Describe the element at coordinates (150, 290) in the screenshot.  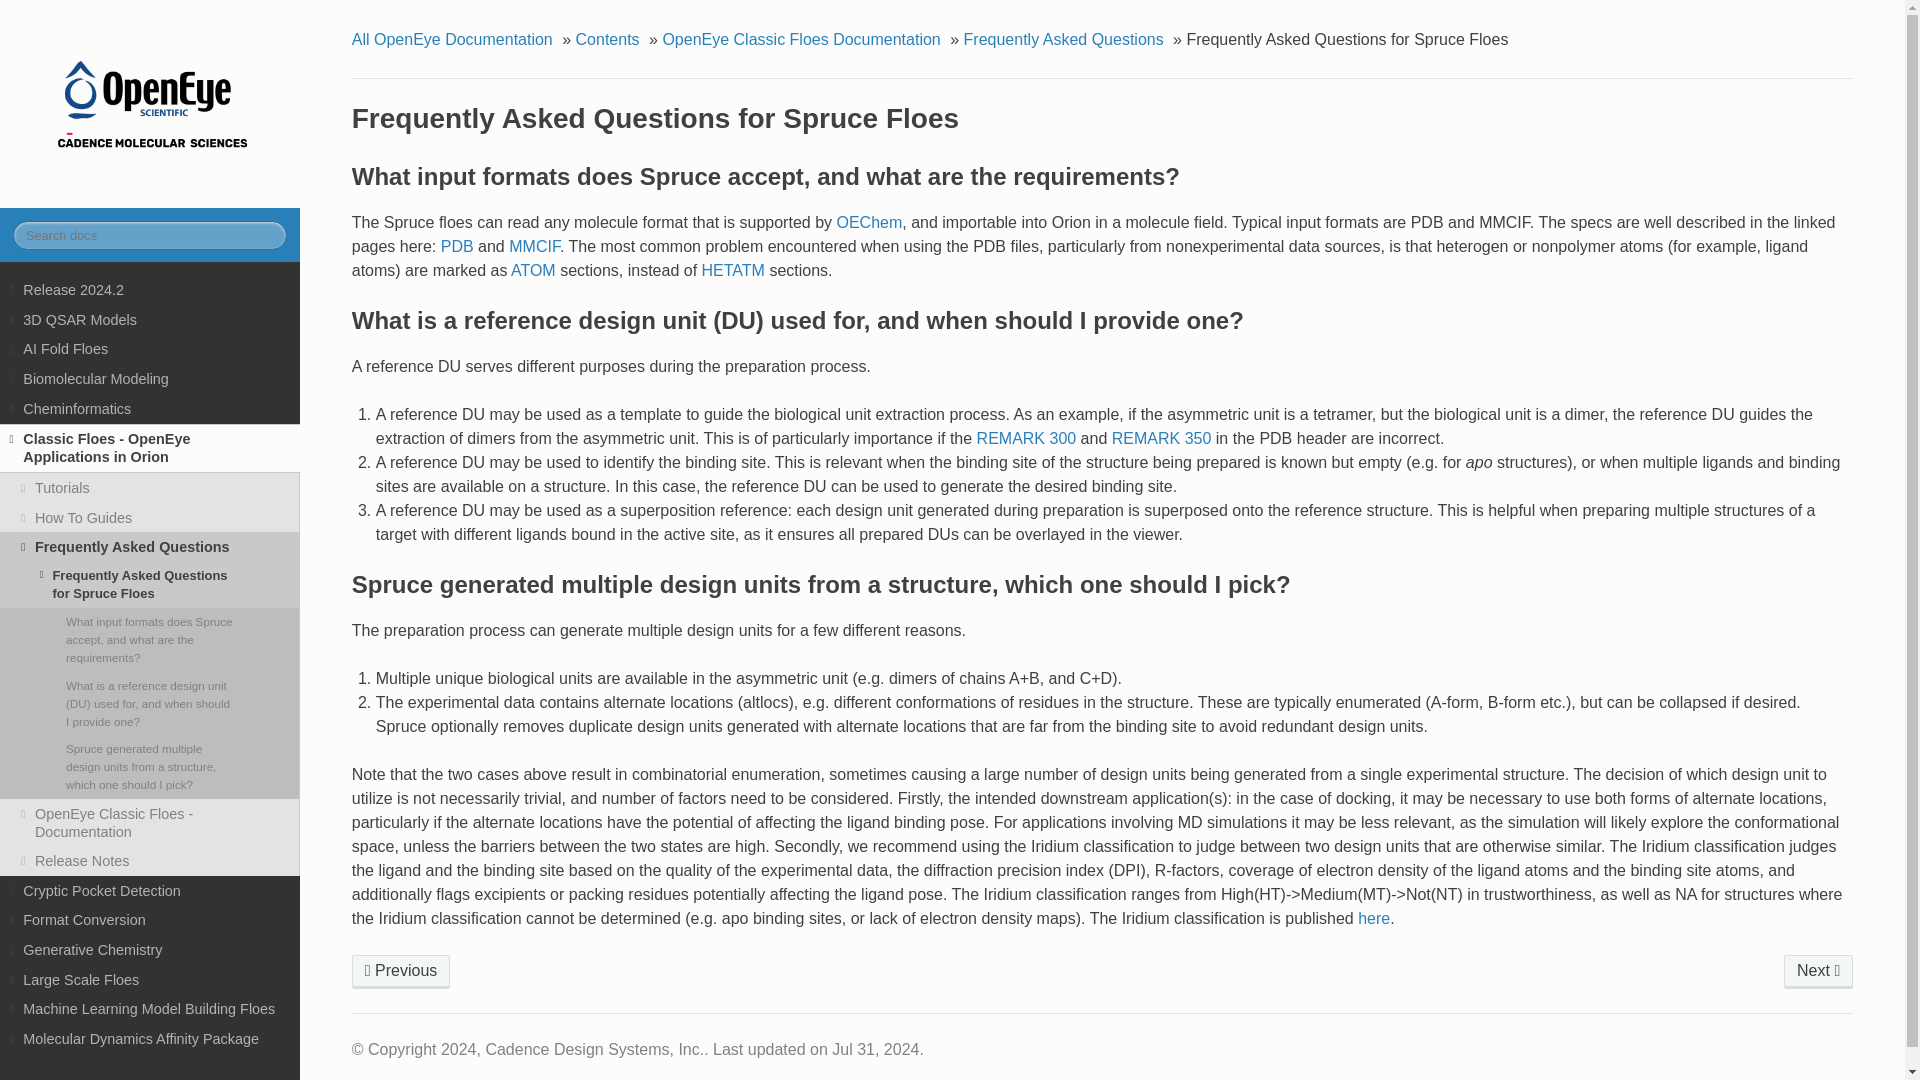
I see `Release 2024.2` at that location.